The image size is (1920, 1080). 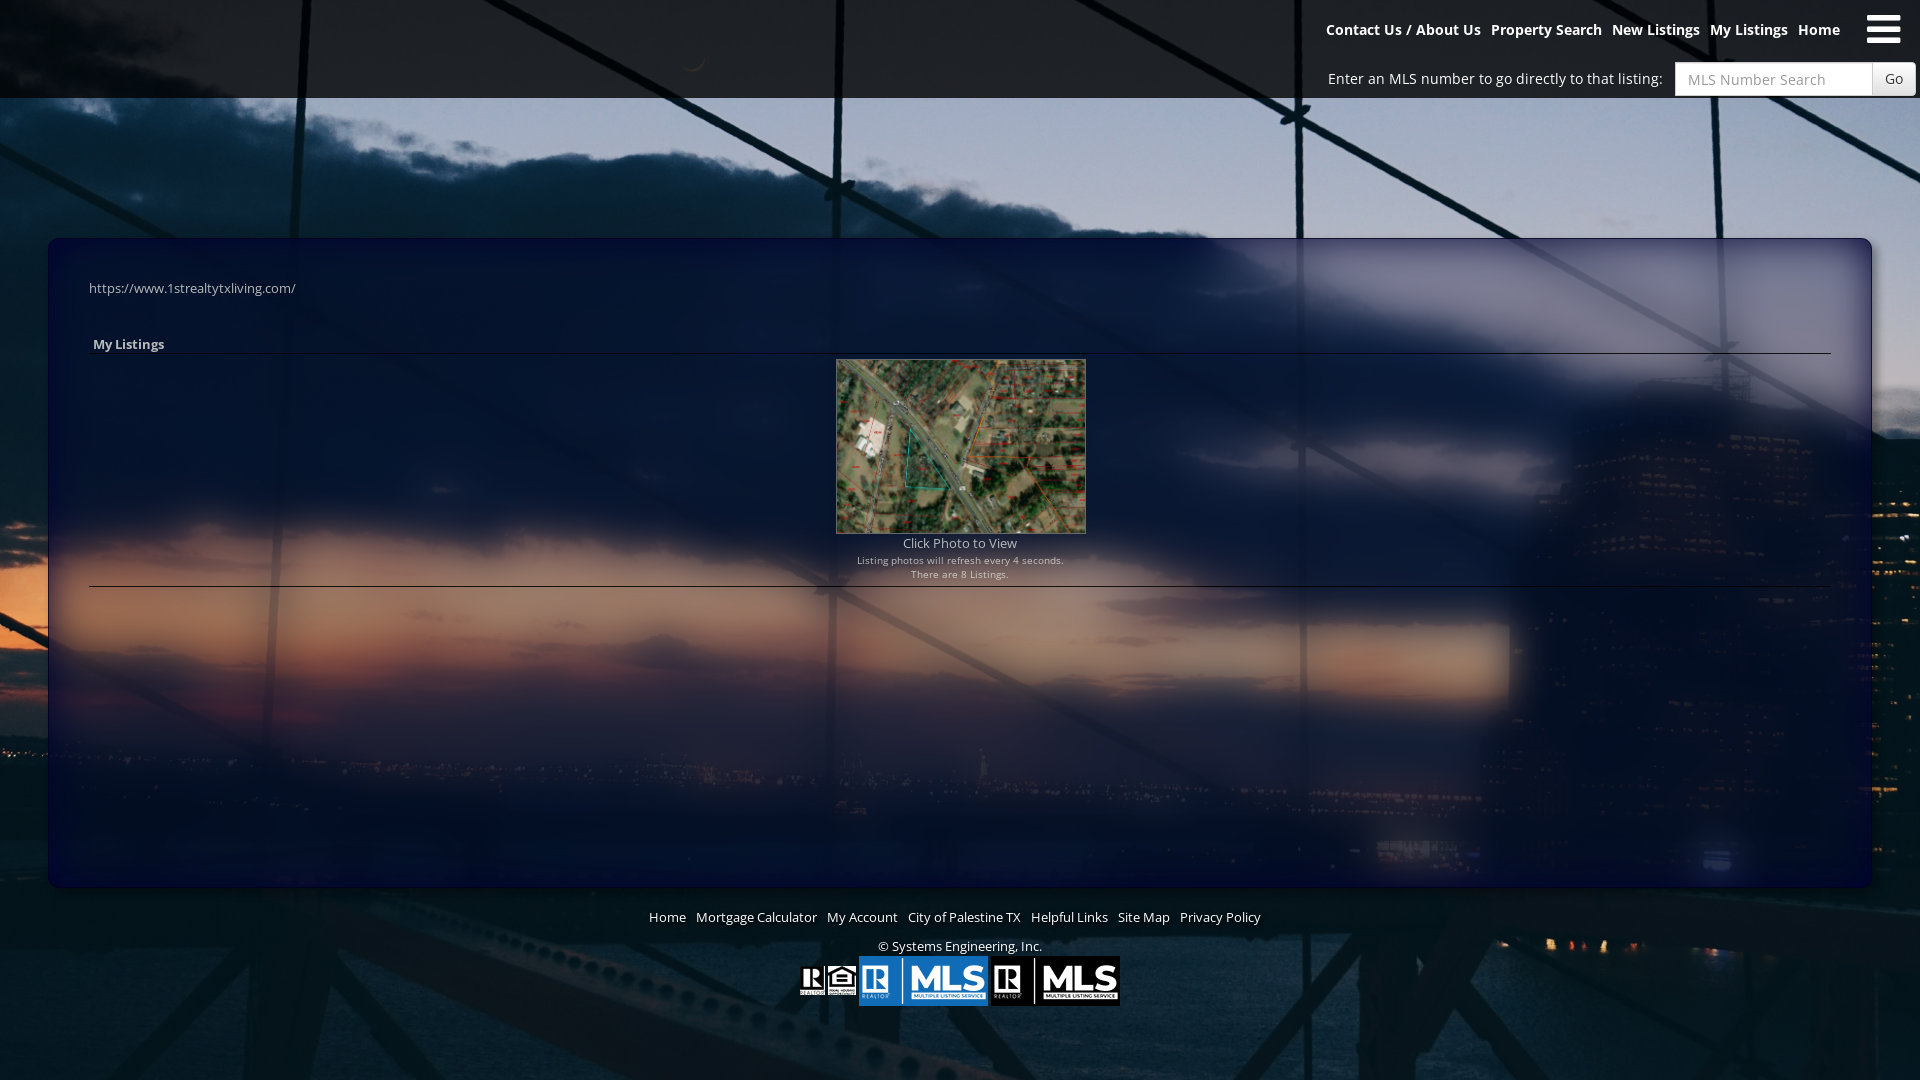 I want to click on Helpful Links, so click(x=1070, y=918).